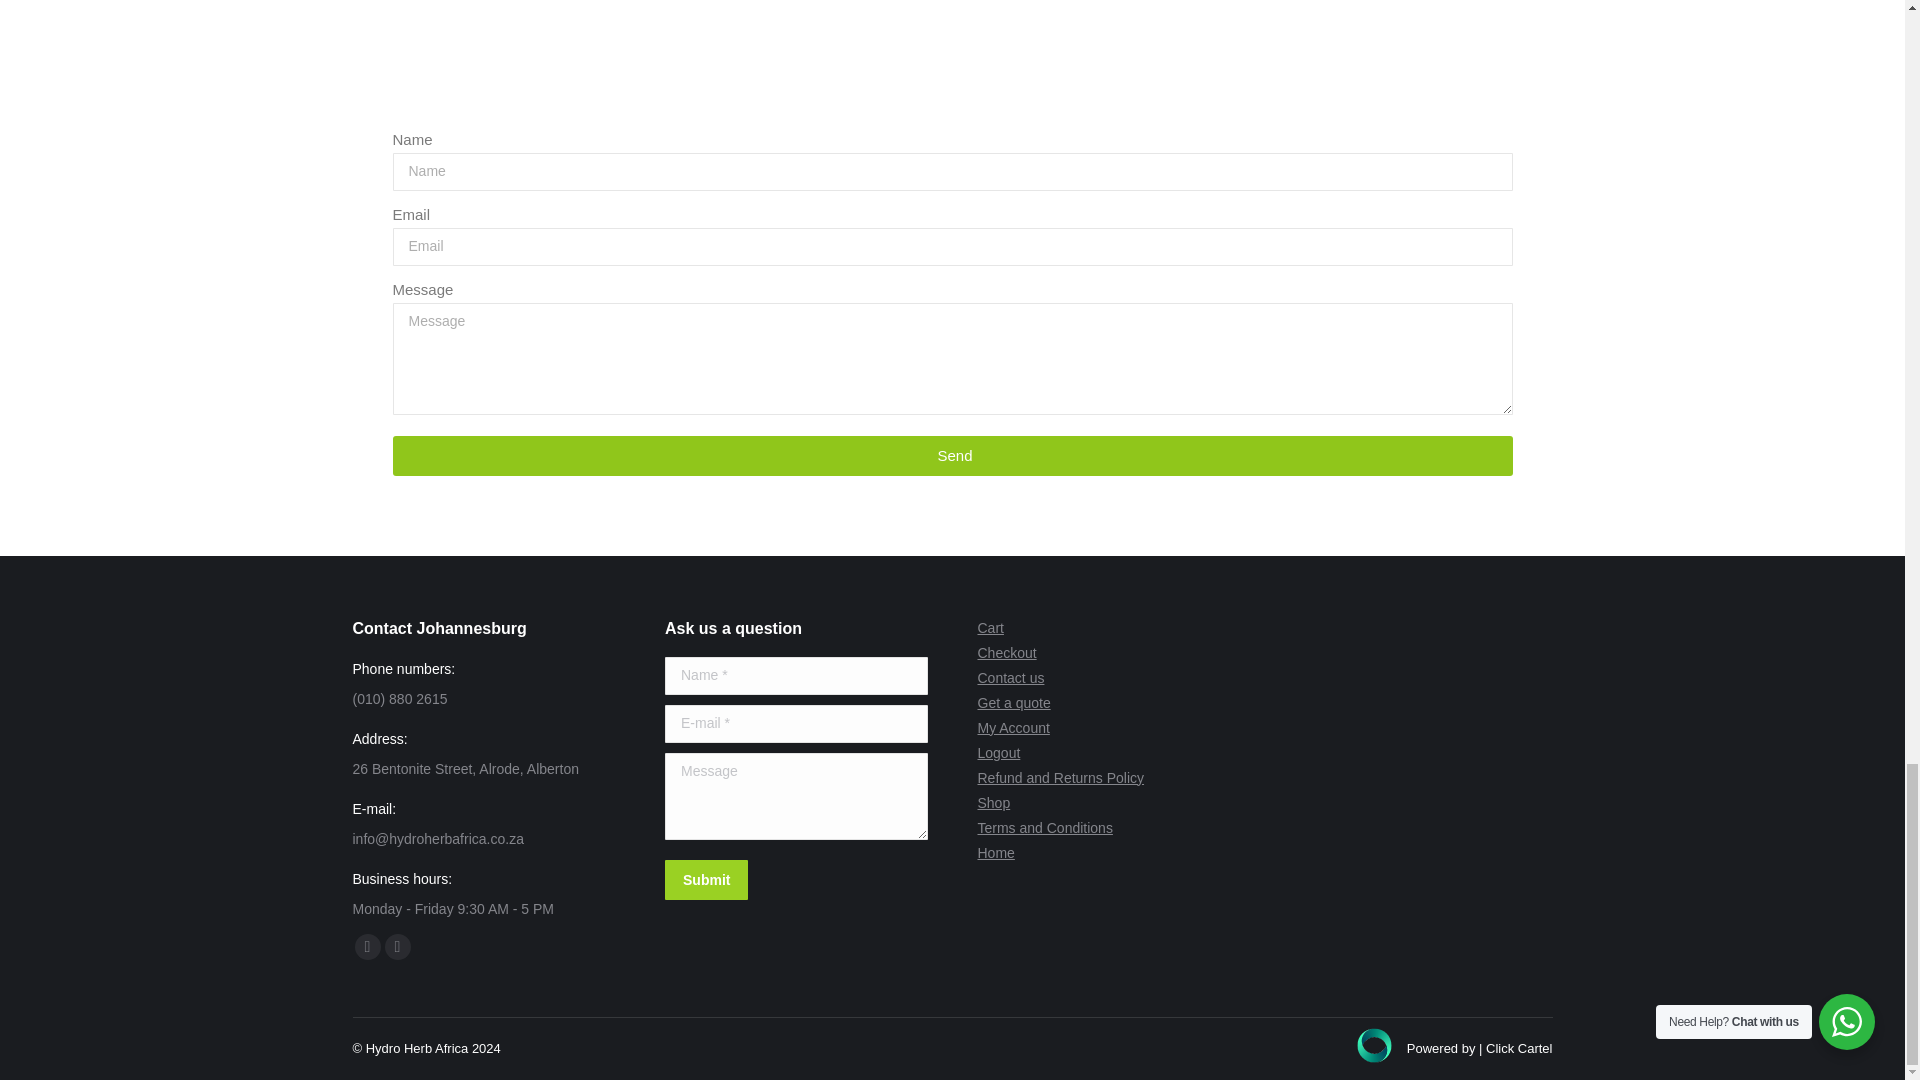  What do you see at coordinates (366, 947) in the screenshot?
I see `Facebook page opens in new window` at bounding box center [366, 947].